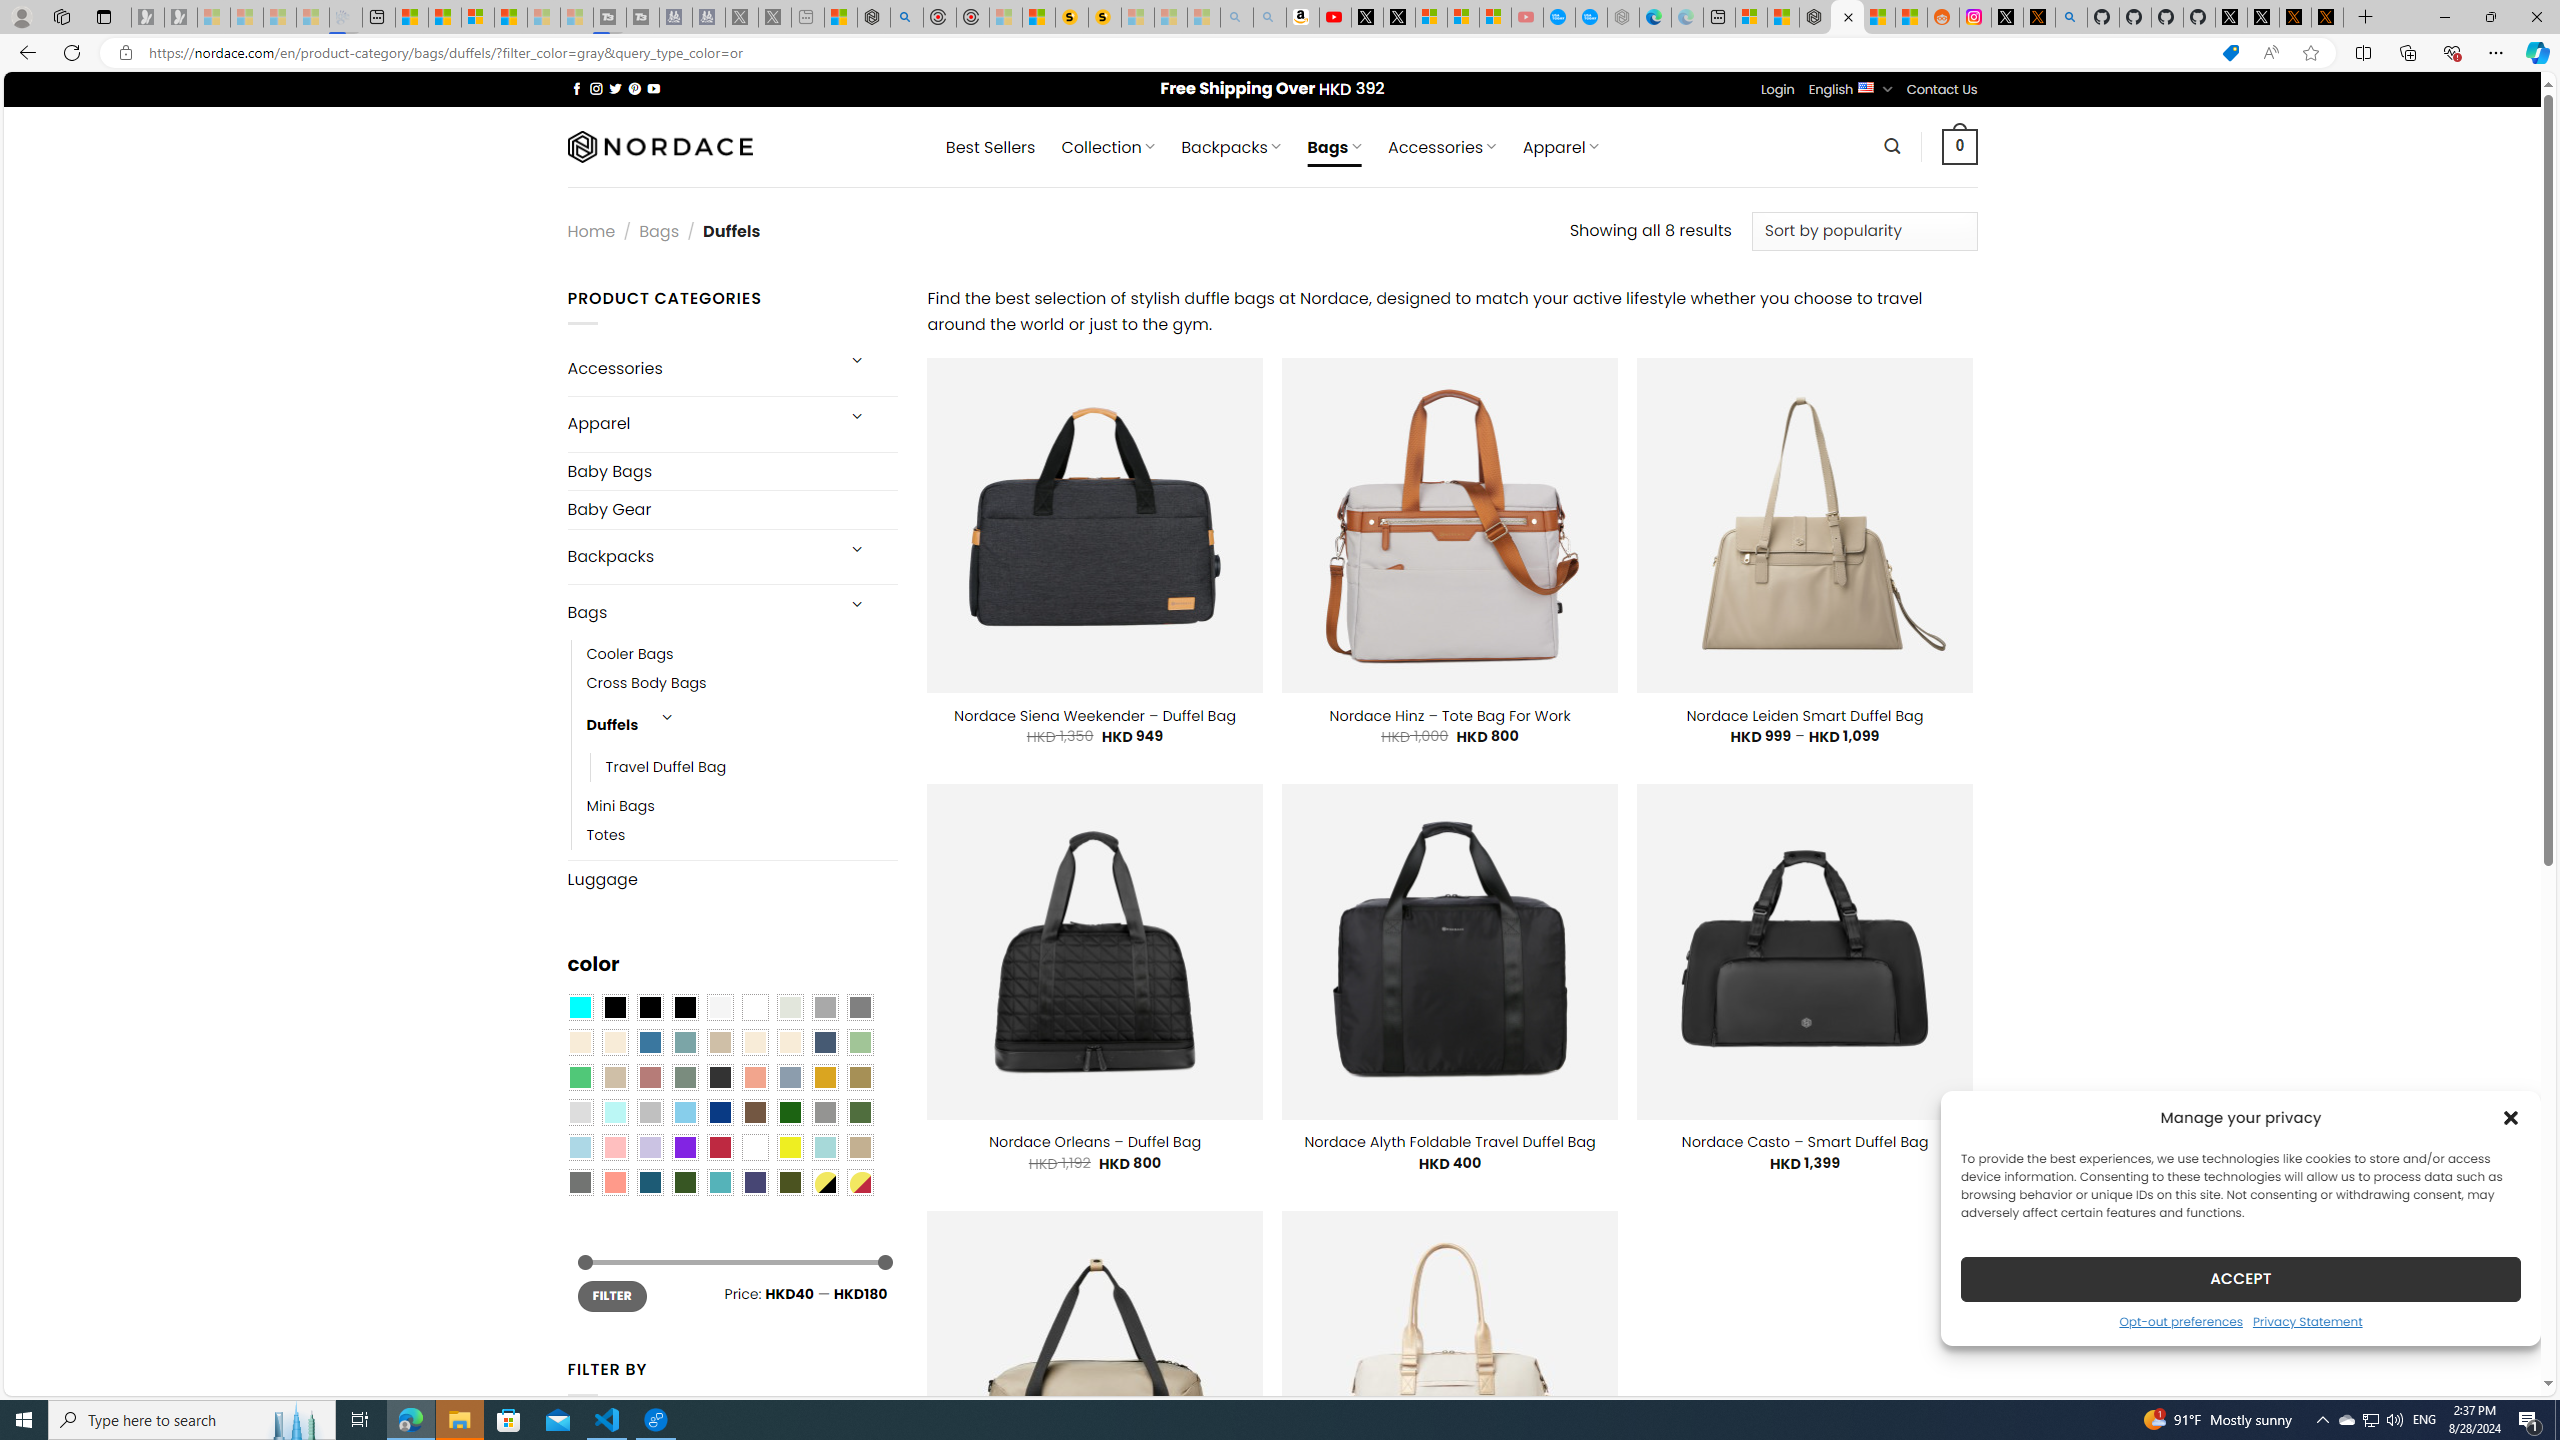 The image size is (2560, 1440). Describe the element at coordinates (477, 17) in the screenshot. I see `Overview` at that location.